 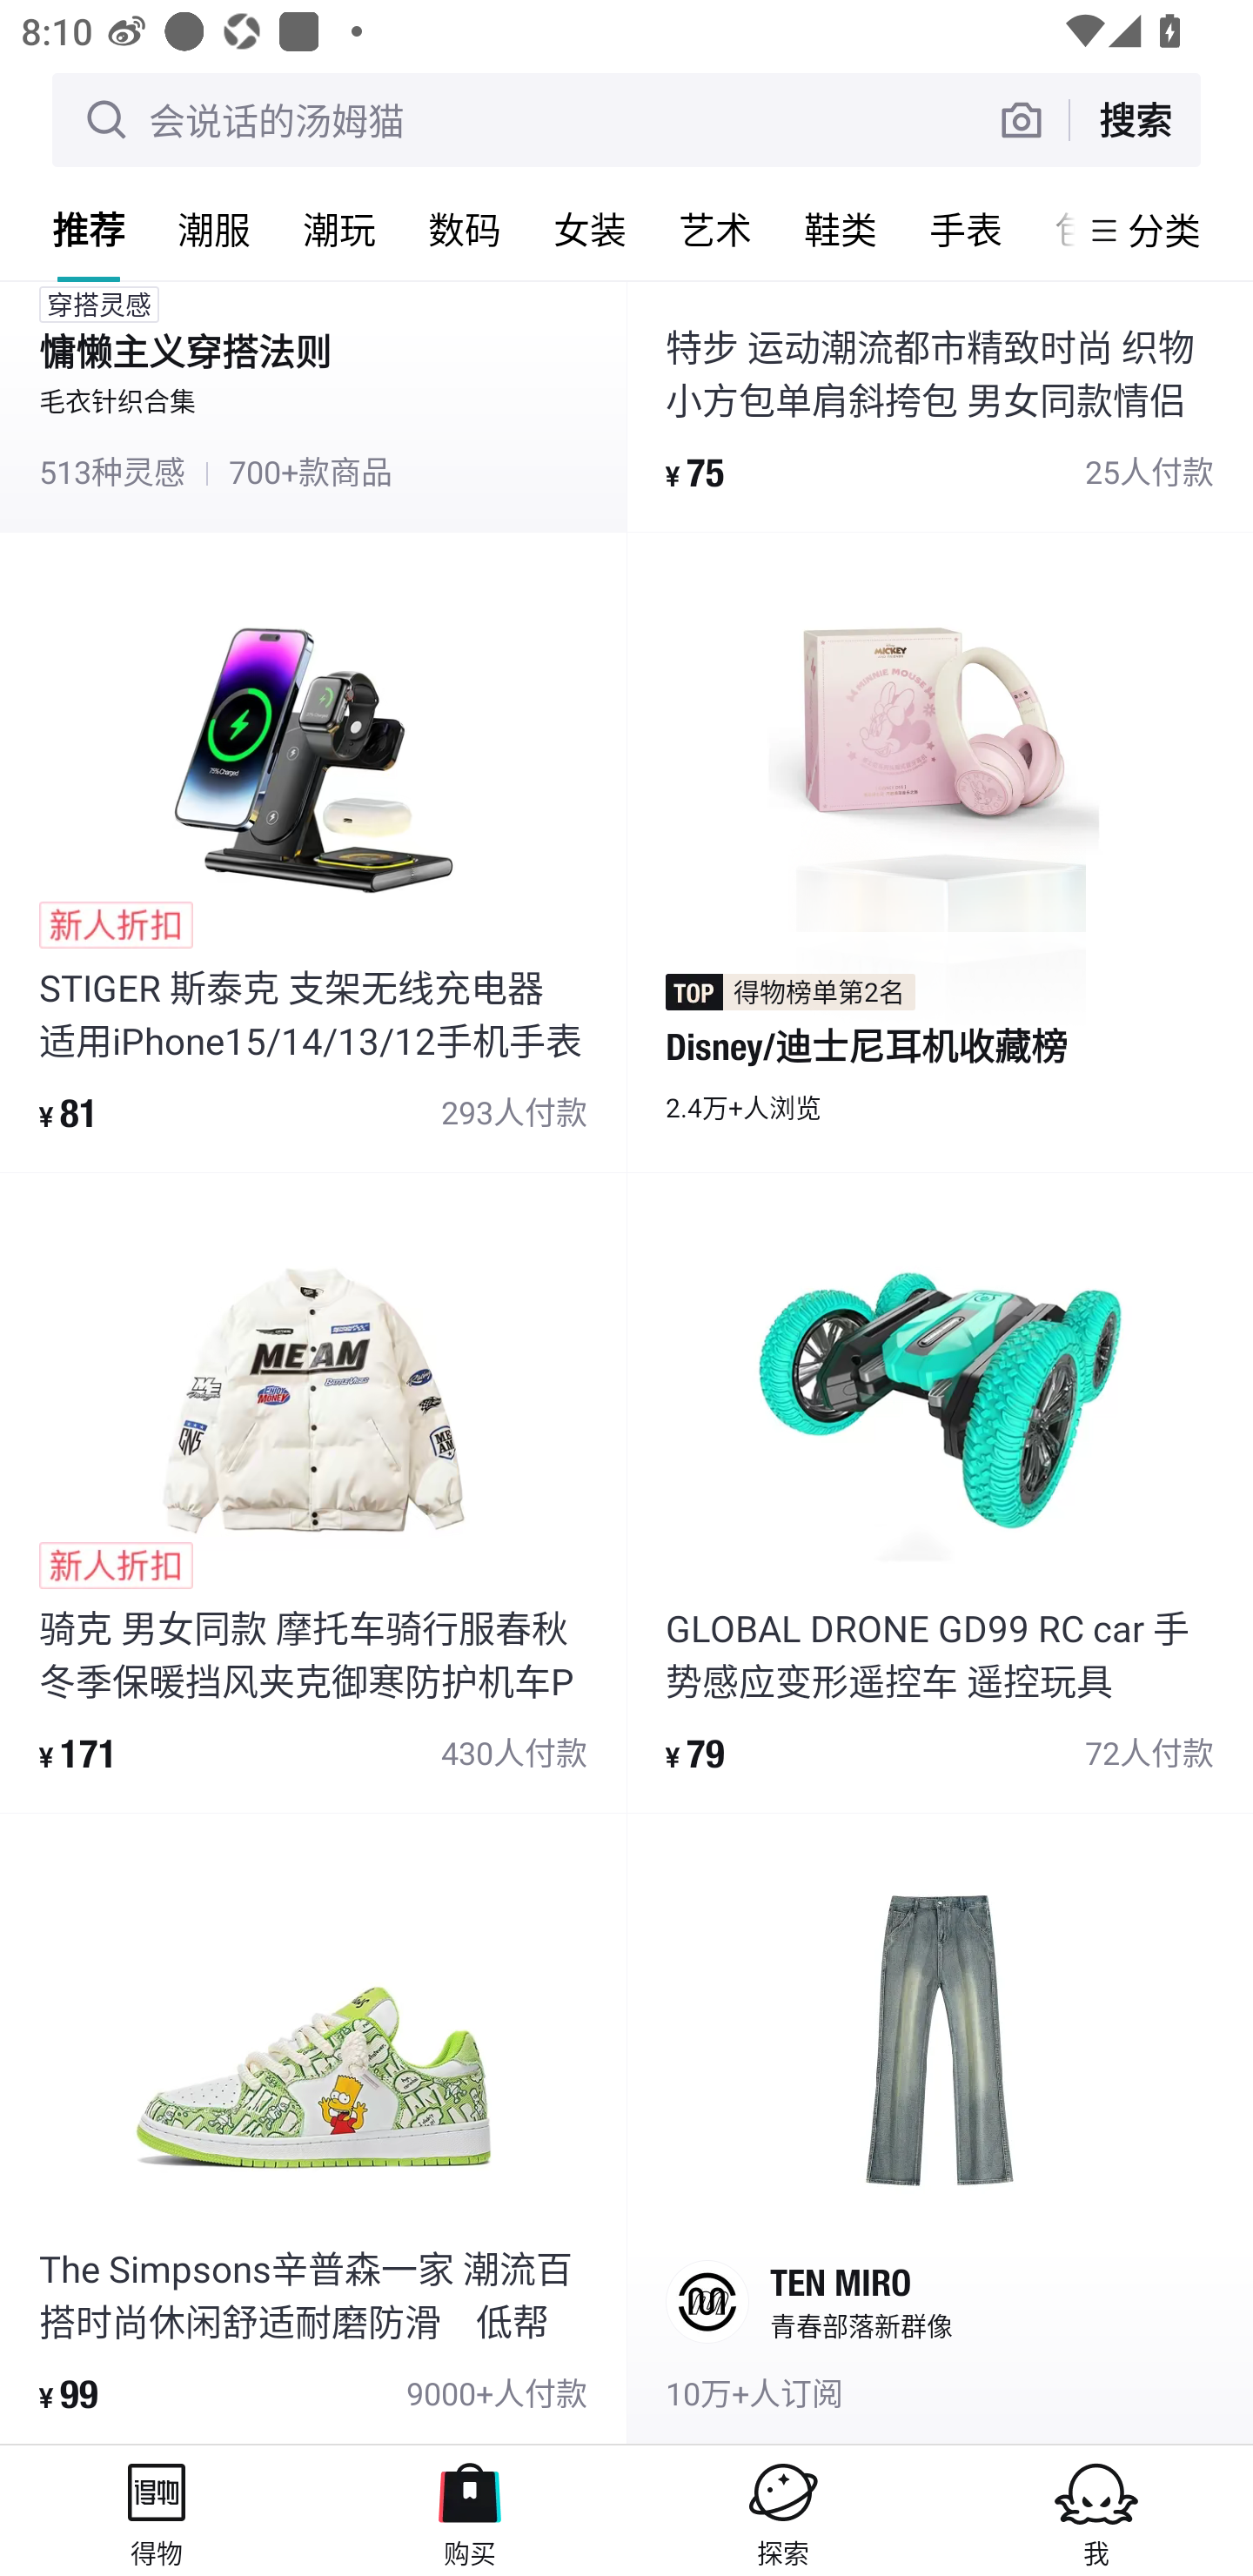 I want to click on 购买, so click(x=470, y=2510).